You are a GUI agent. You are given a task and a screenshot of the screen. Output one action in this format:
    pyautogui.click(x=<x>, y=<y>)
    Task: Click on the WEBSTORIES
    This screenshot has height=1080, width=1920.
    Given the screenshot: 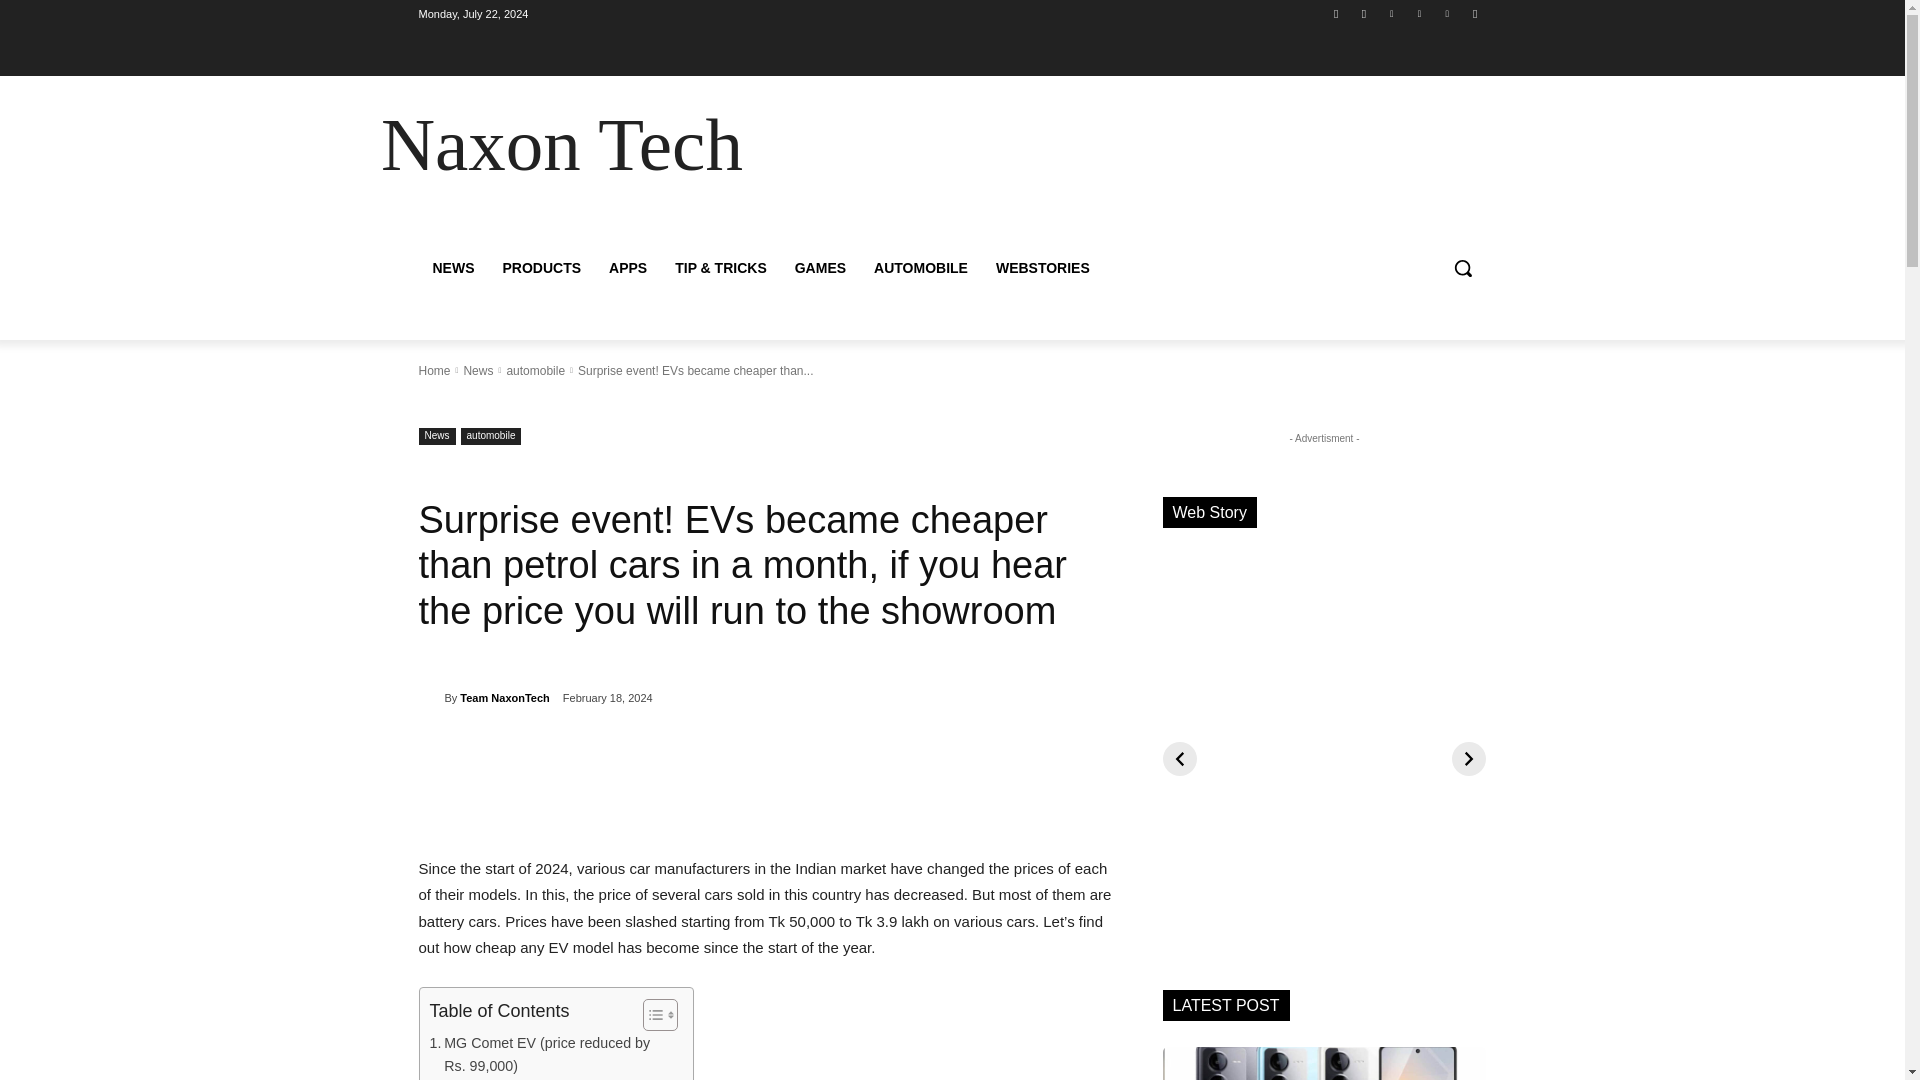 What is the action you would take?
    pyautogui.click(x=1042, y=268)
    